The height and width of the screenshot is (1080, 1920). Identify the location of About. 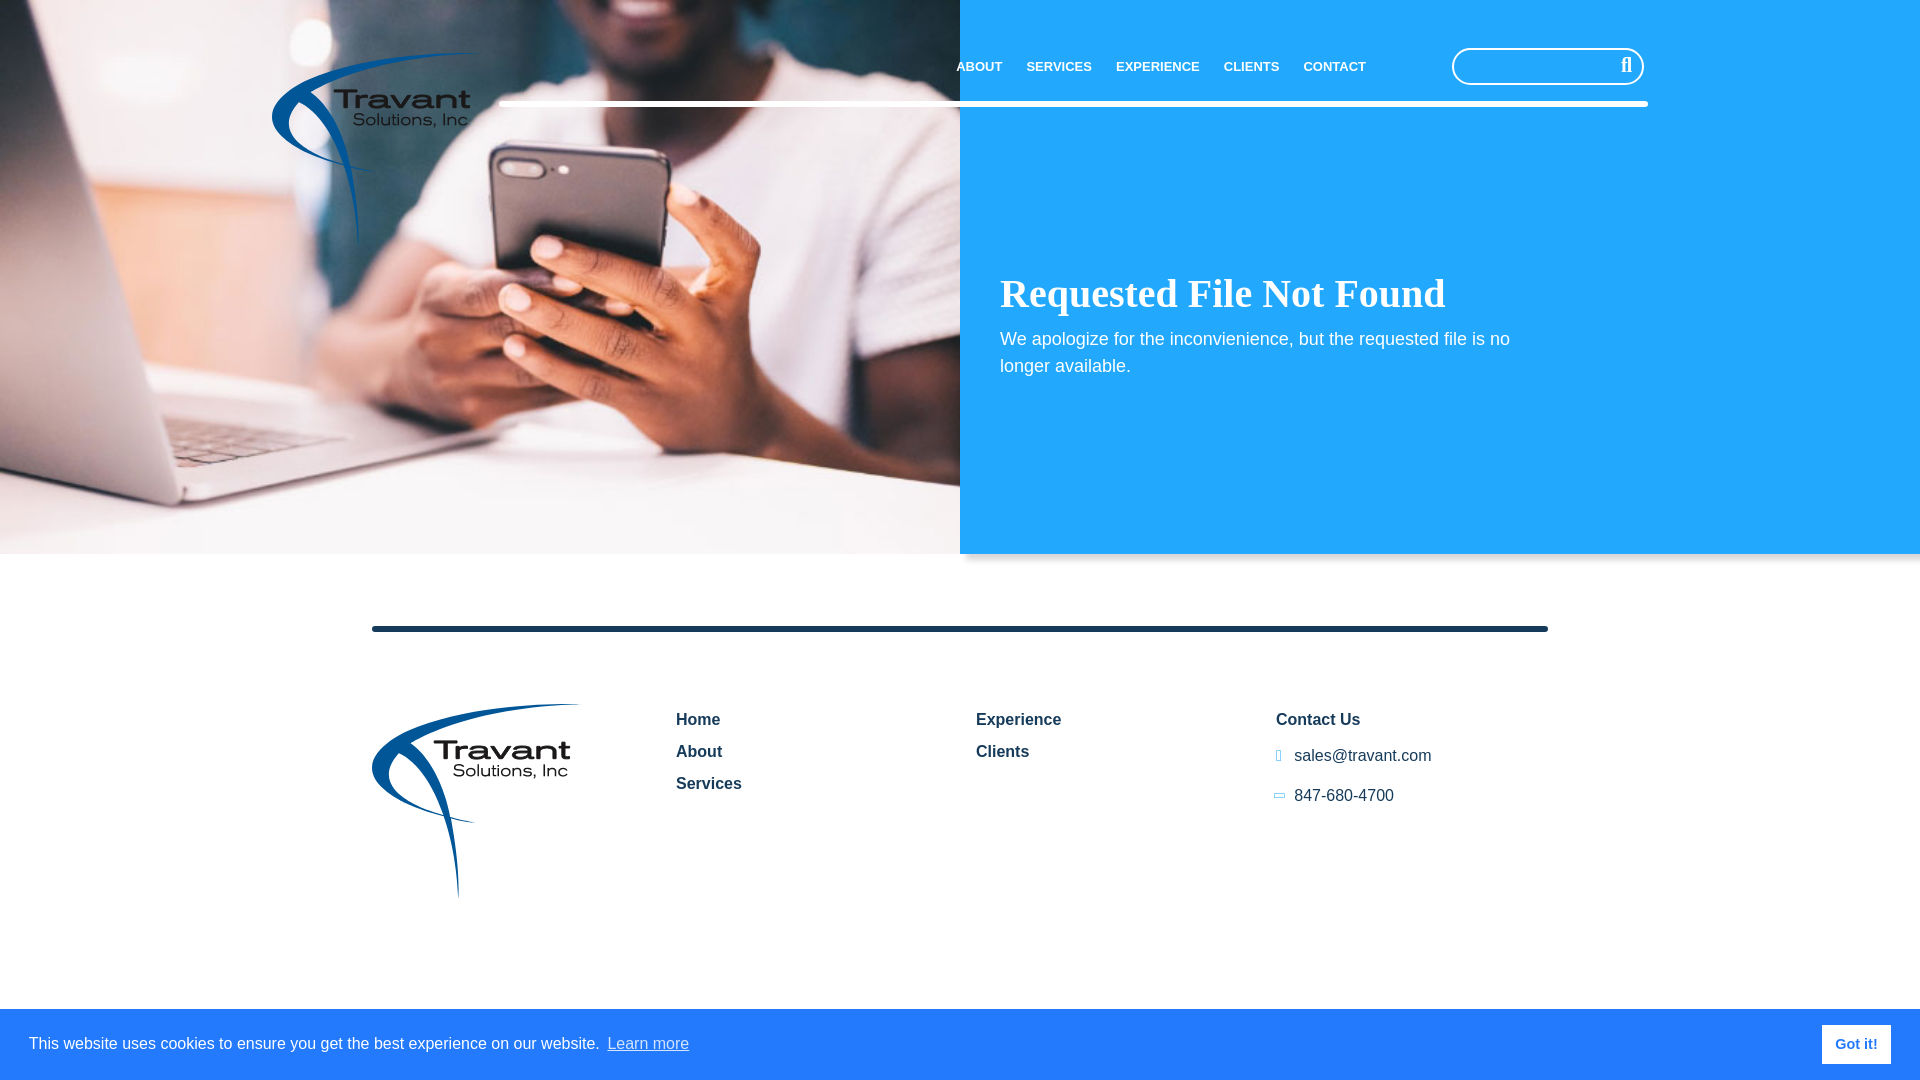
(698, 752).